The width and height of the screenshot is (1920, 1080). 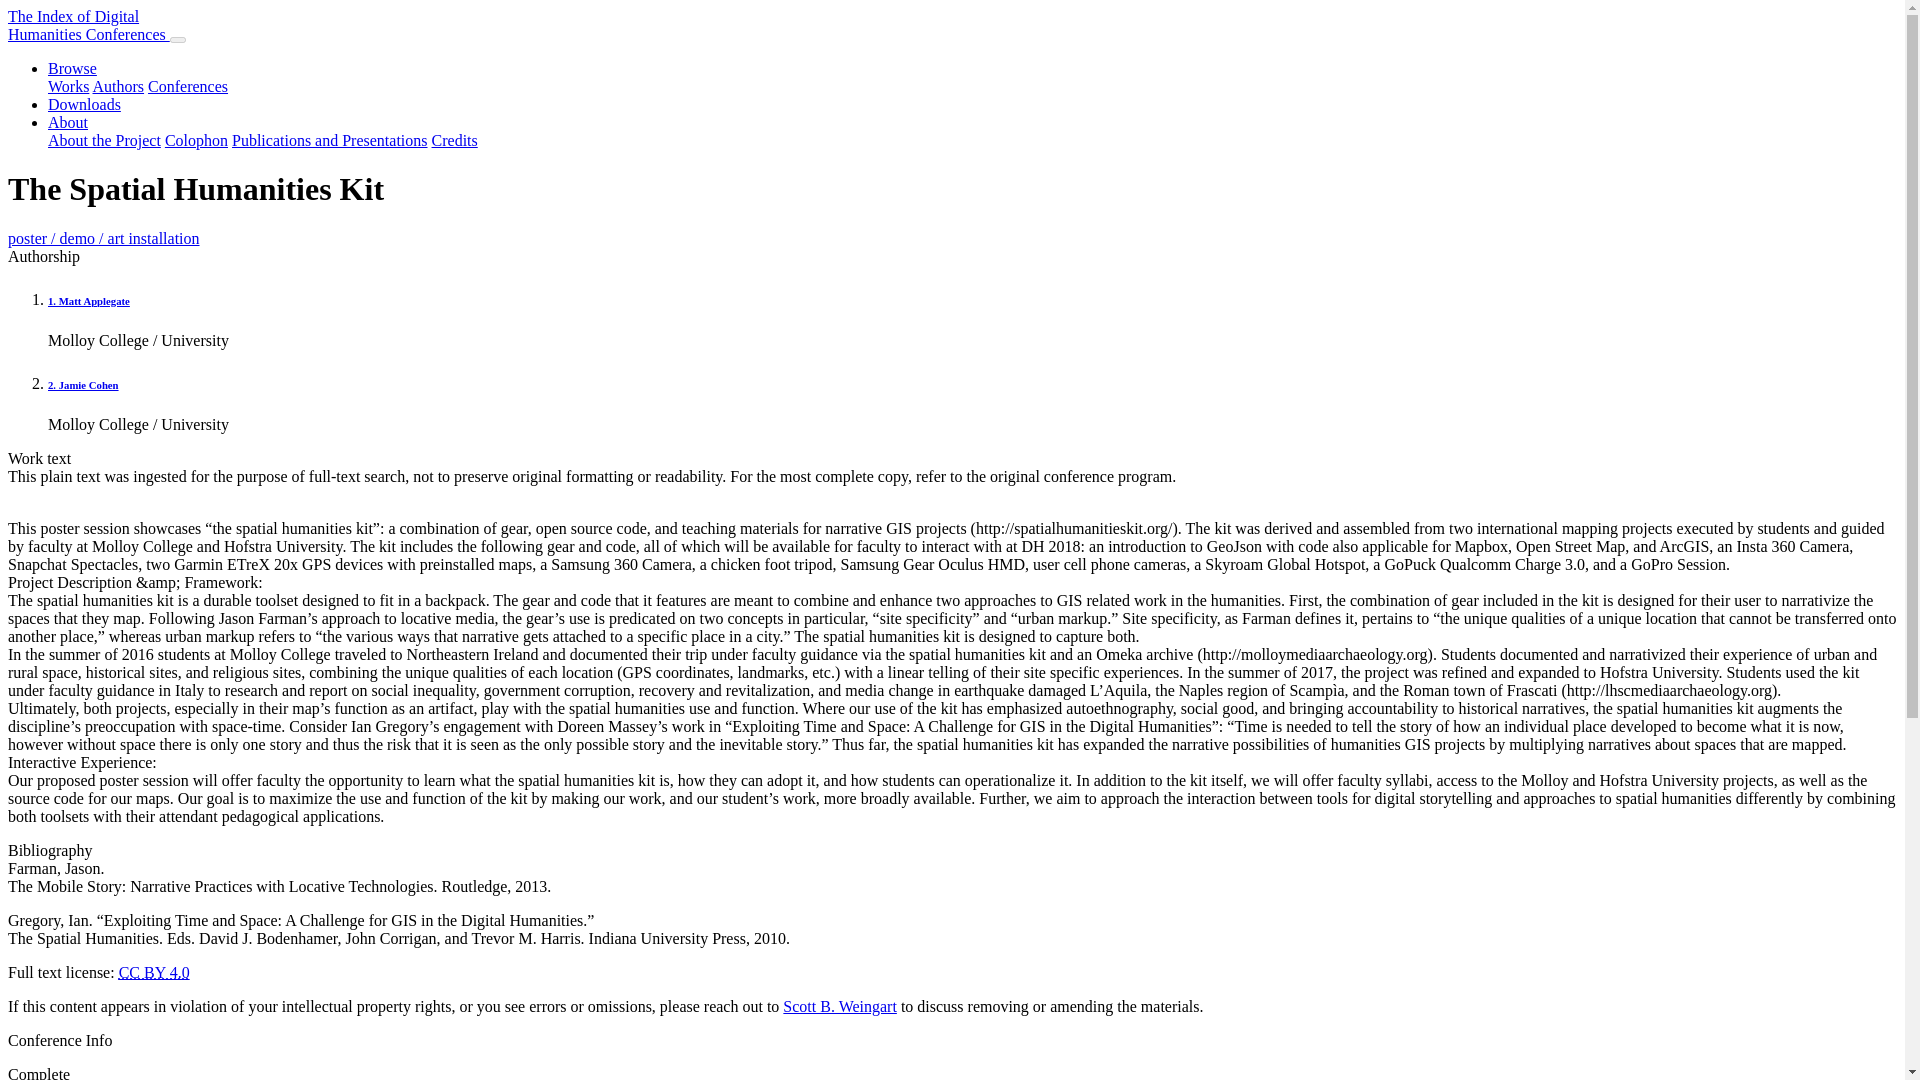 I want to click on About, so click(x=840, y=1006).